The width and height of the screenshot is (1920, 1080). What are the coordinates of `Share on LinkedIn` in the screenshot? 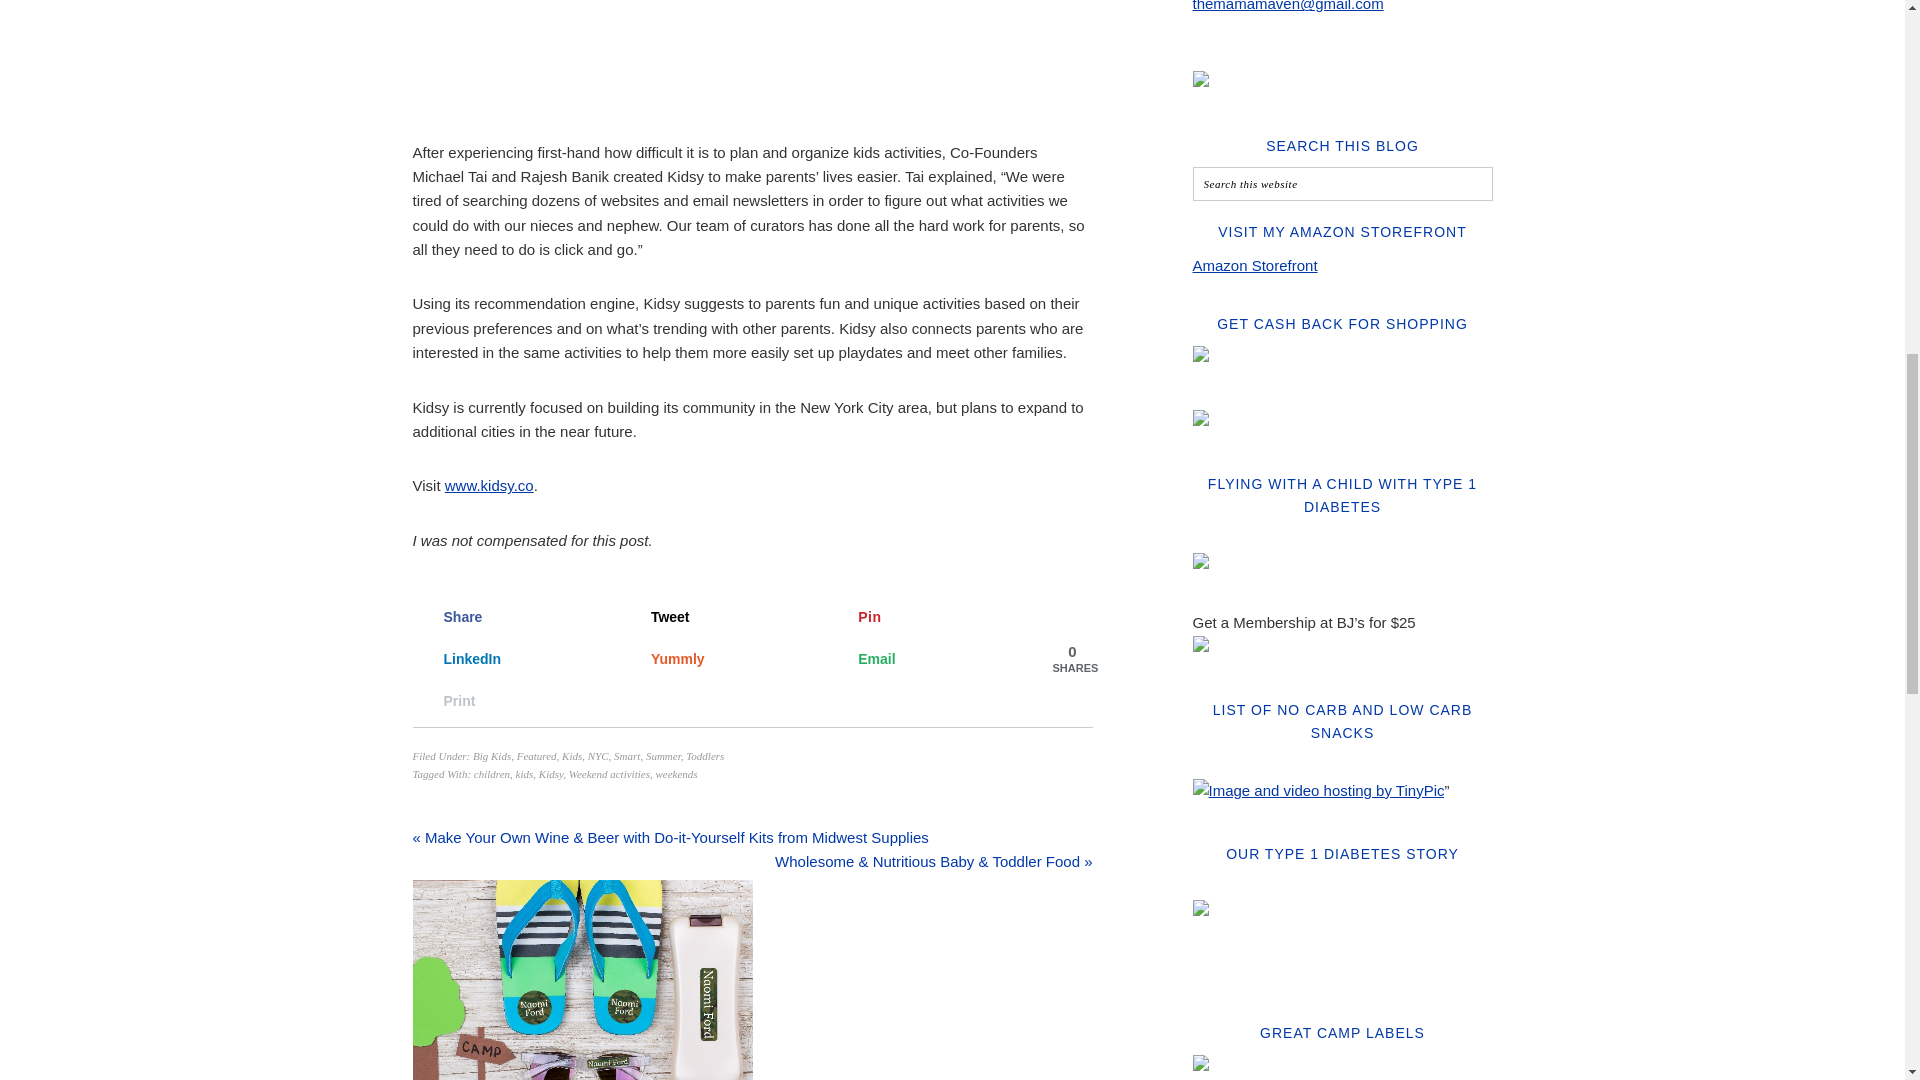 It's located at (509, 658).